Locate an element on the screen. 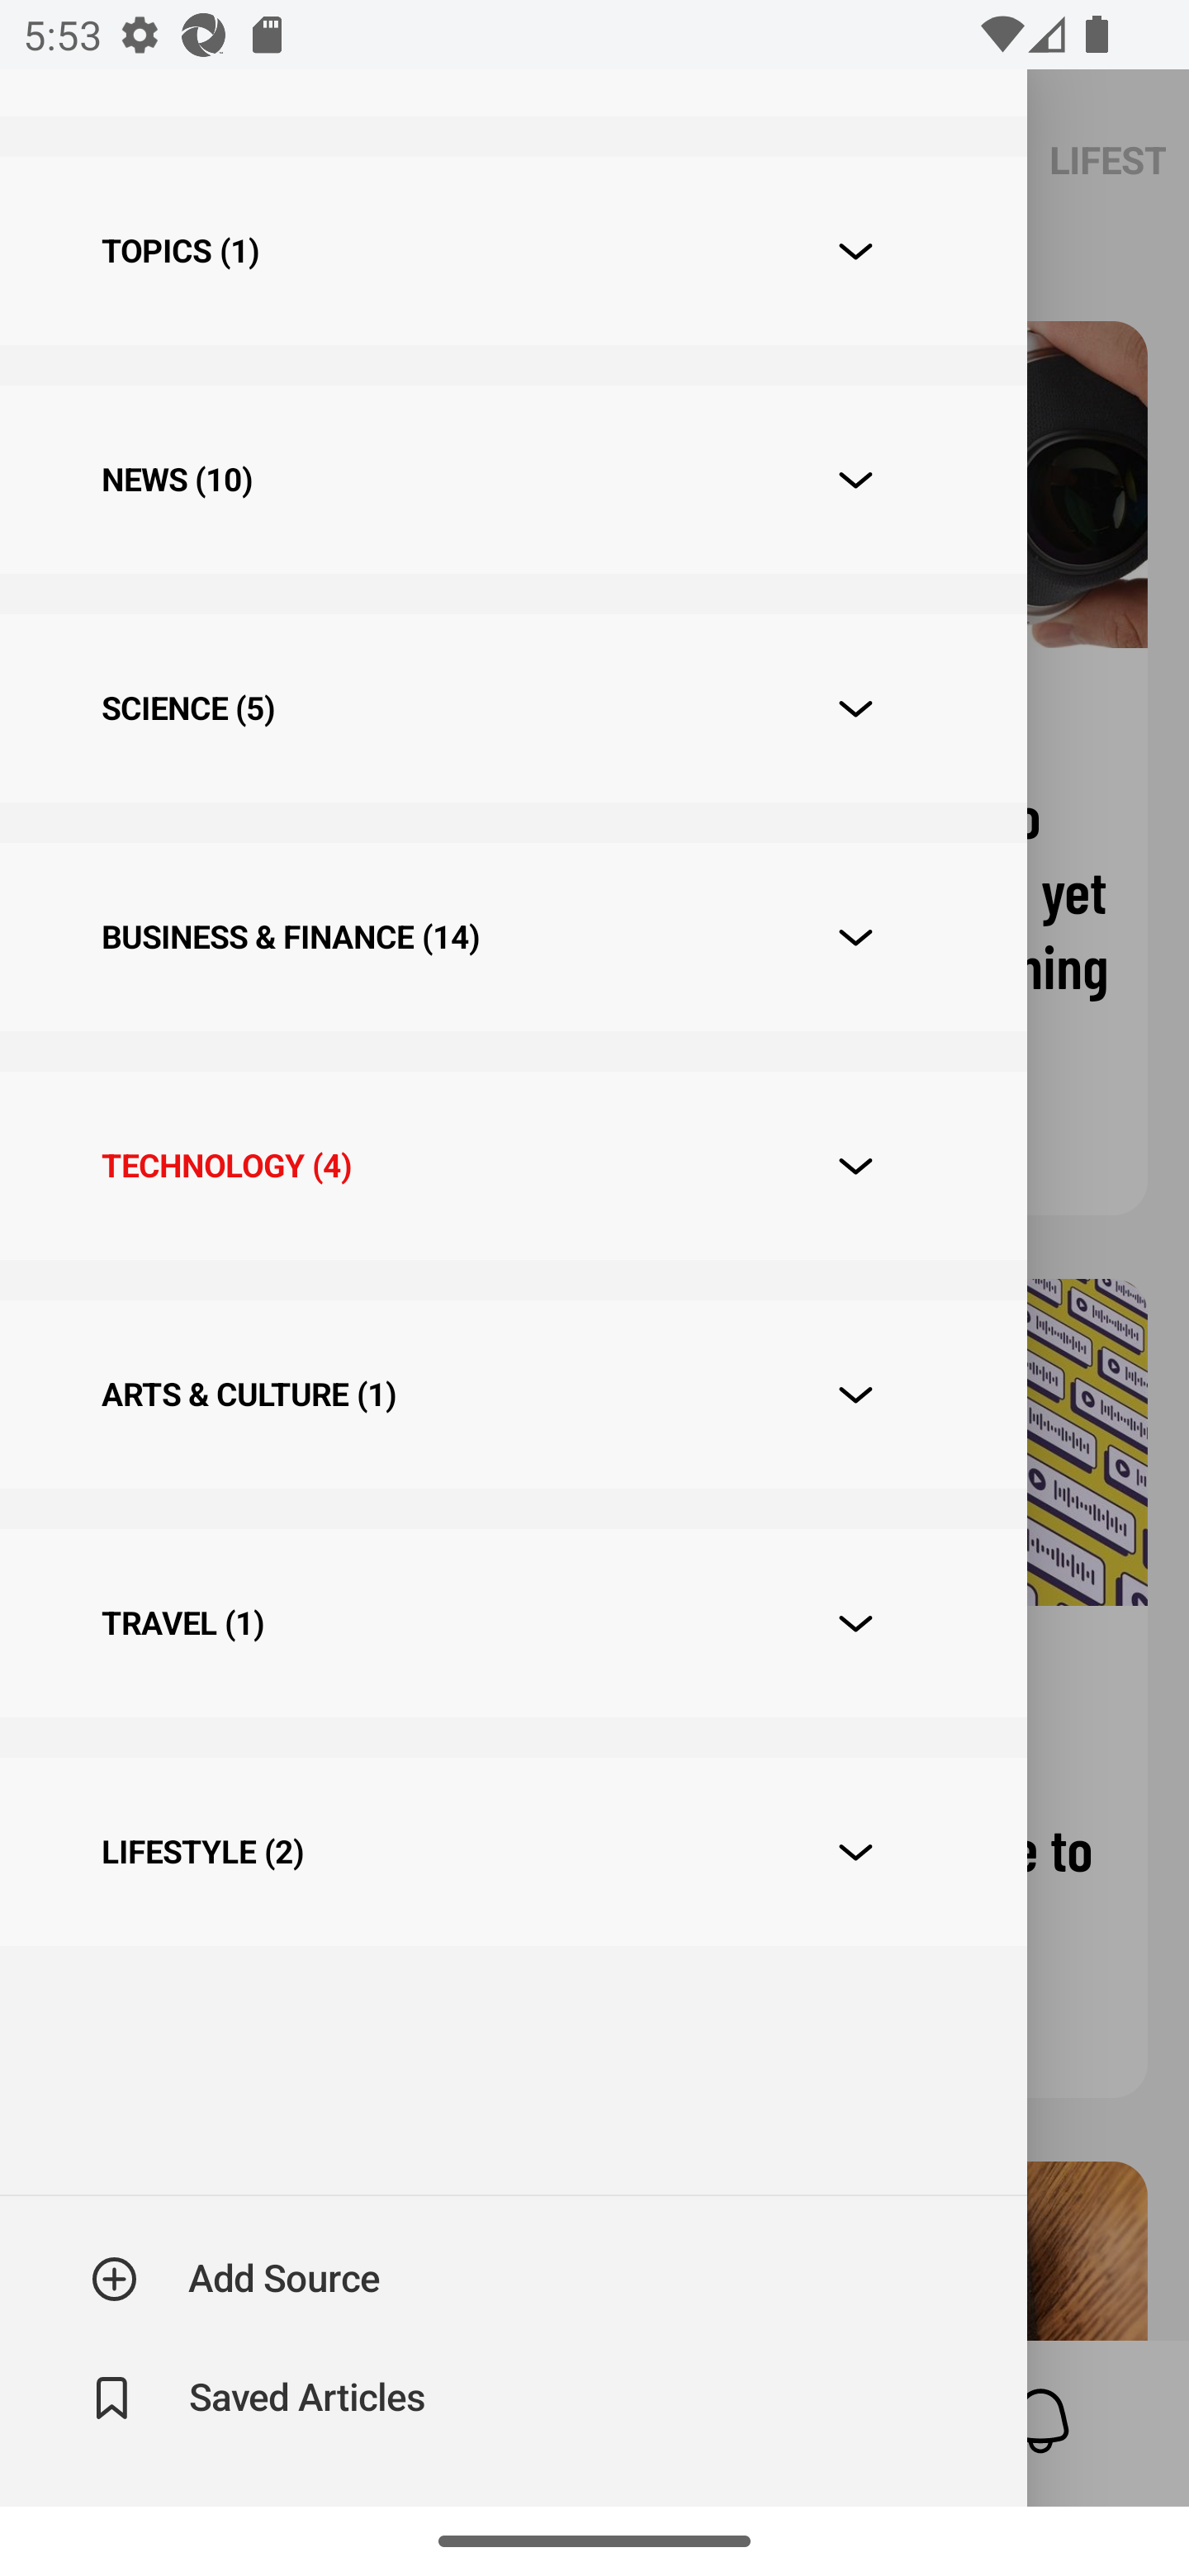  Open Content Store Add Source is located at coordinates (236, 2279).